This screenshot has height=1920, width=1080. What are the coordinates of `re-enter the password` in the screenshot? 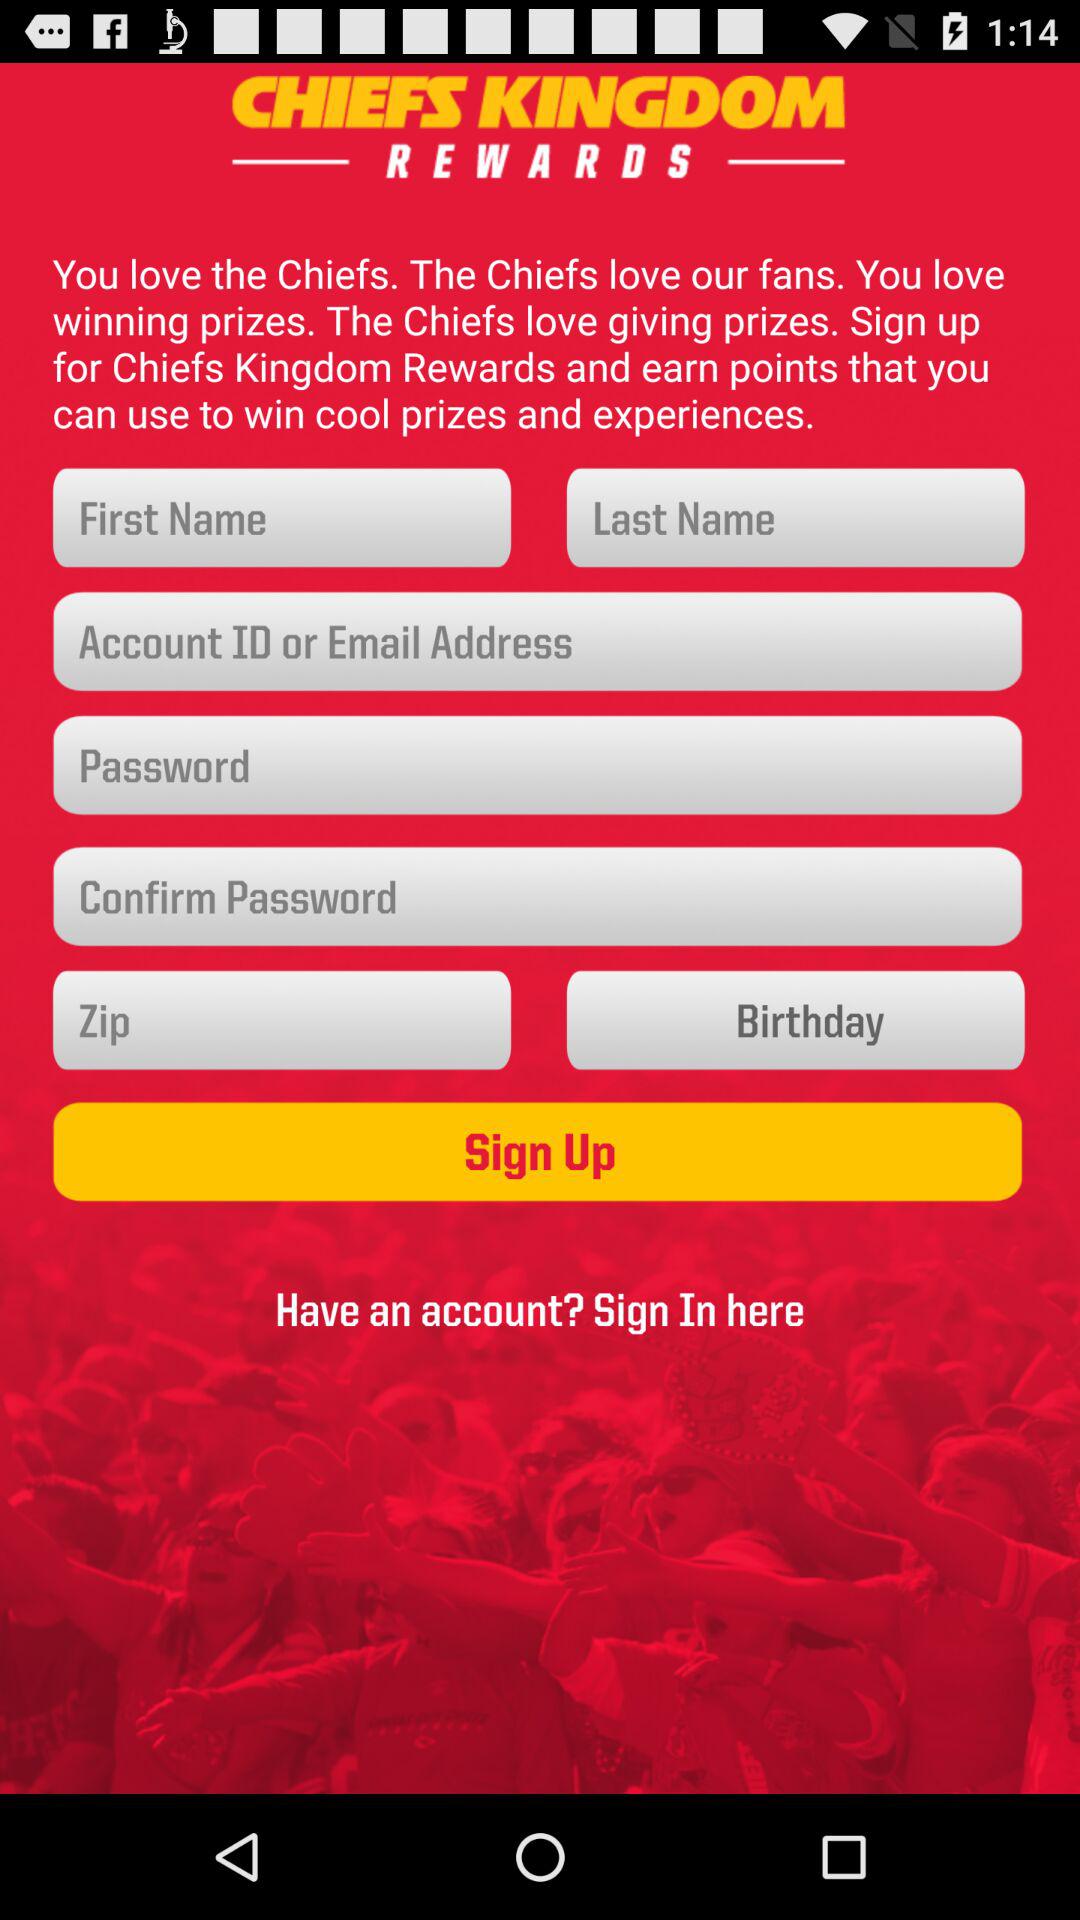 It's located at (540, 896).